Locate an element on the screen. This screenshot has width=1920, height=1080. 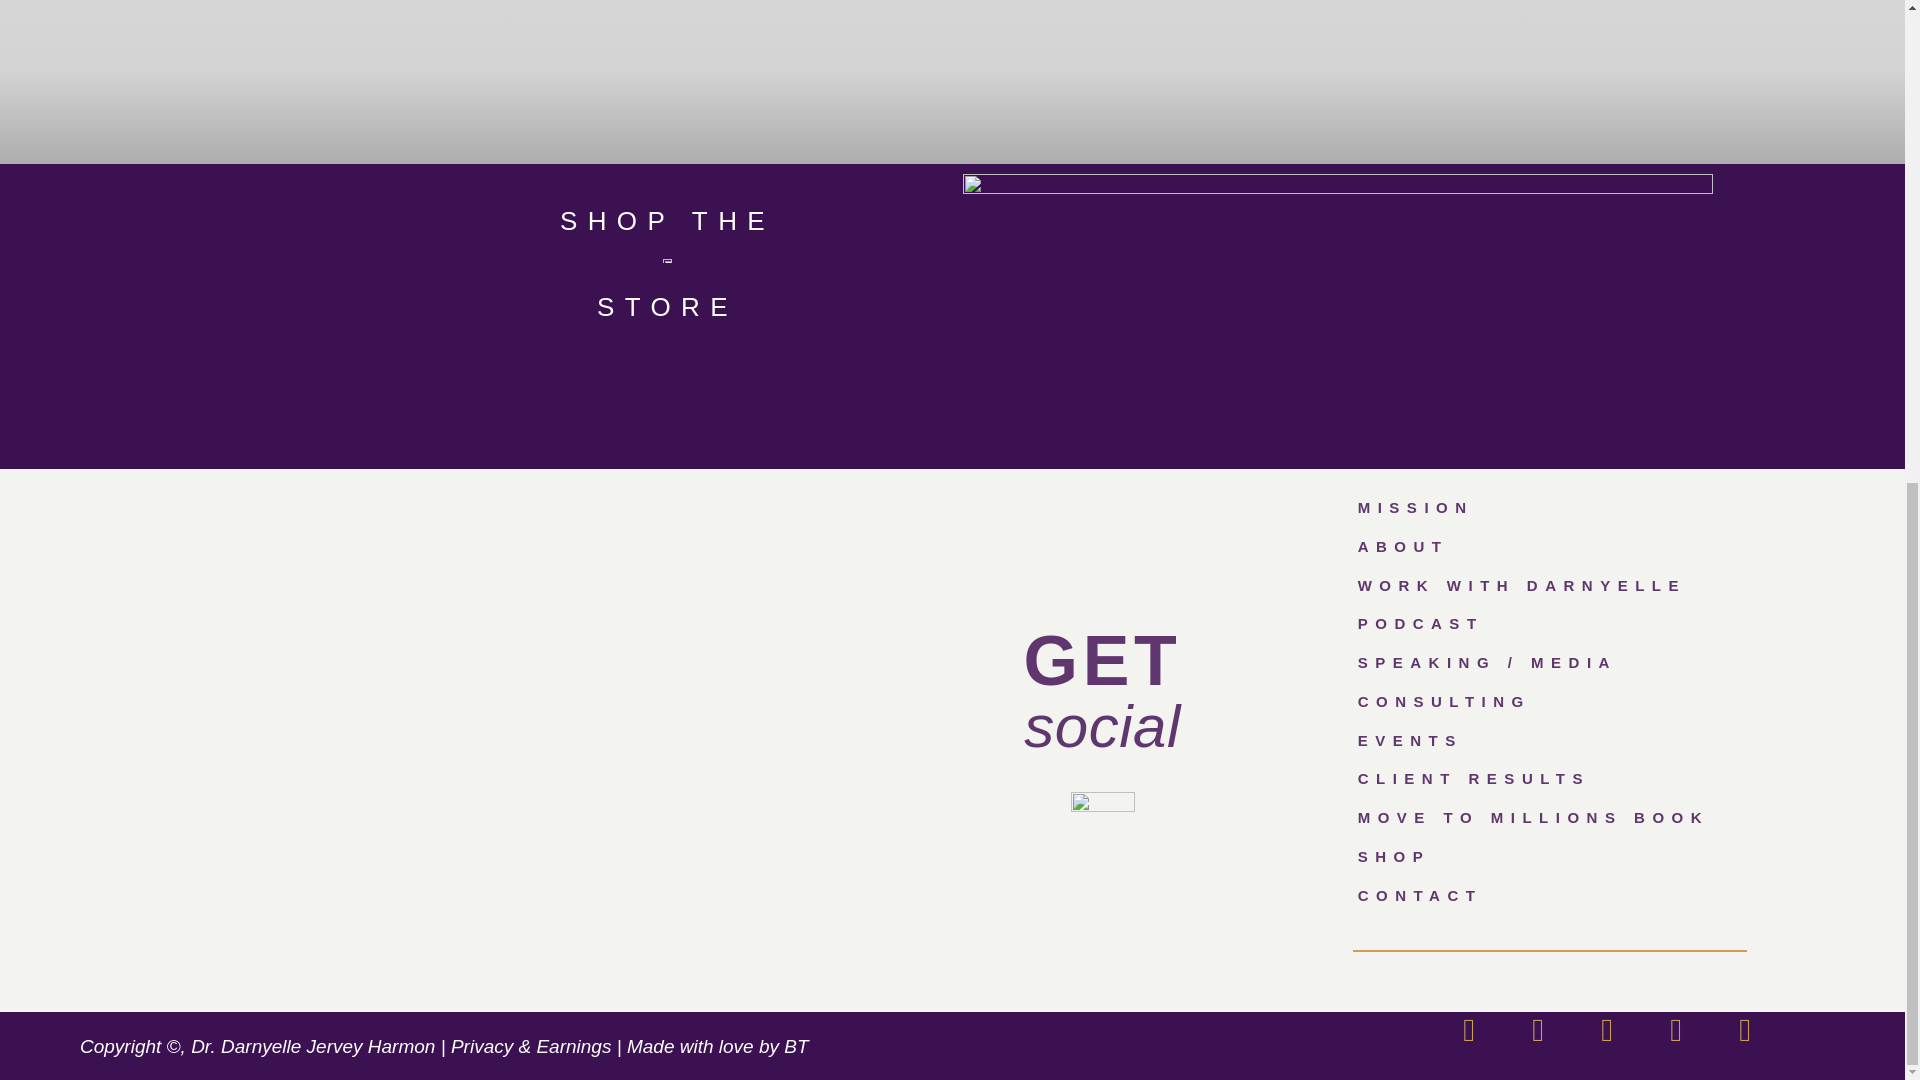
ABOUT is located at coordinates (1616, 548).